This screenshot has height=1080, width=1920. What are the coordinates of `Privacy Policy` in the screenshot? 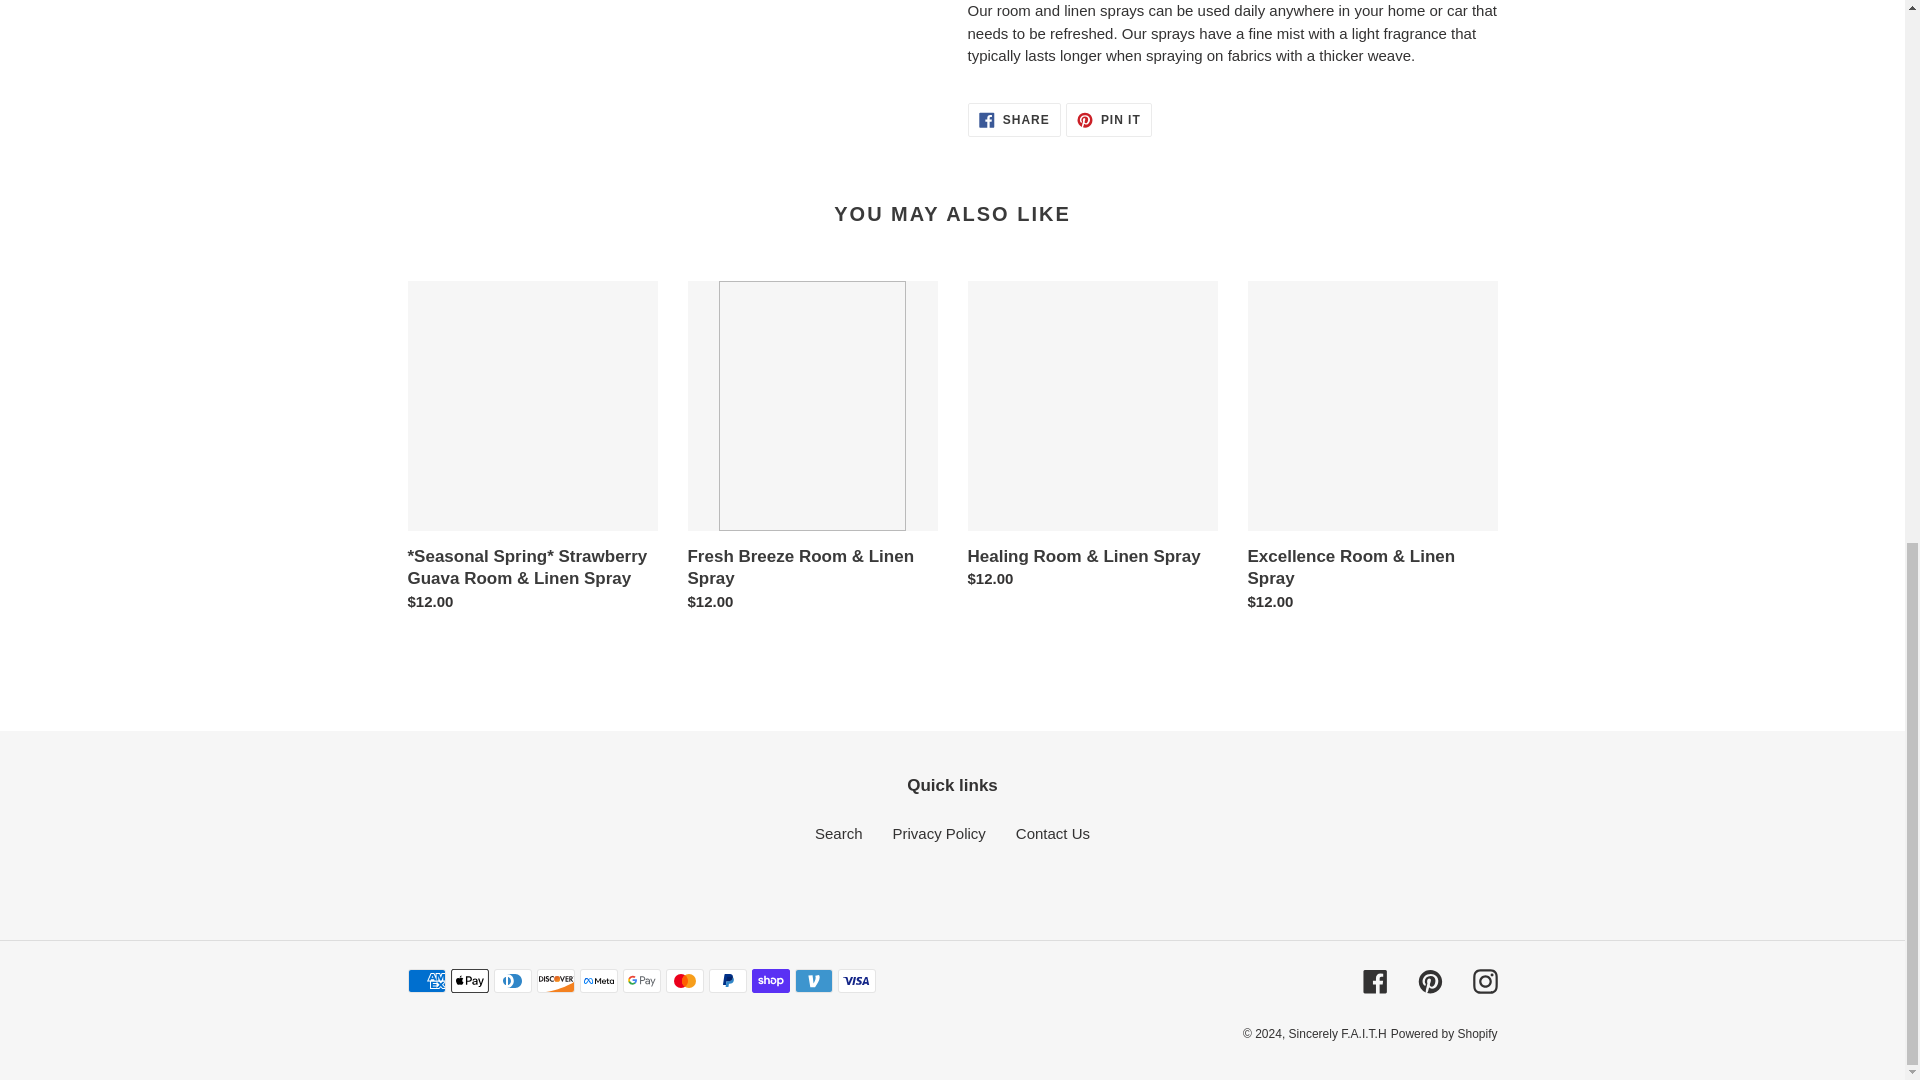 It's located at (1014, 120).